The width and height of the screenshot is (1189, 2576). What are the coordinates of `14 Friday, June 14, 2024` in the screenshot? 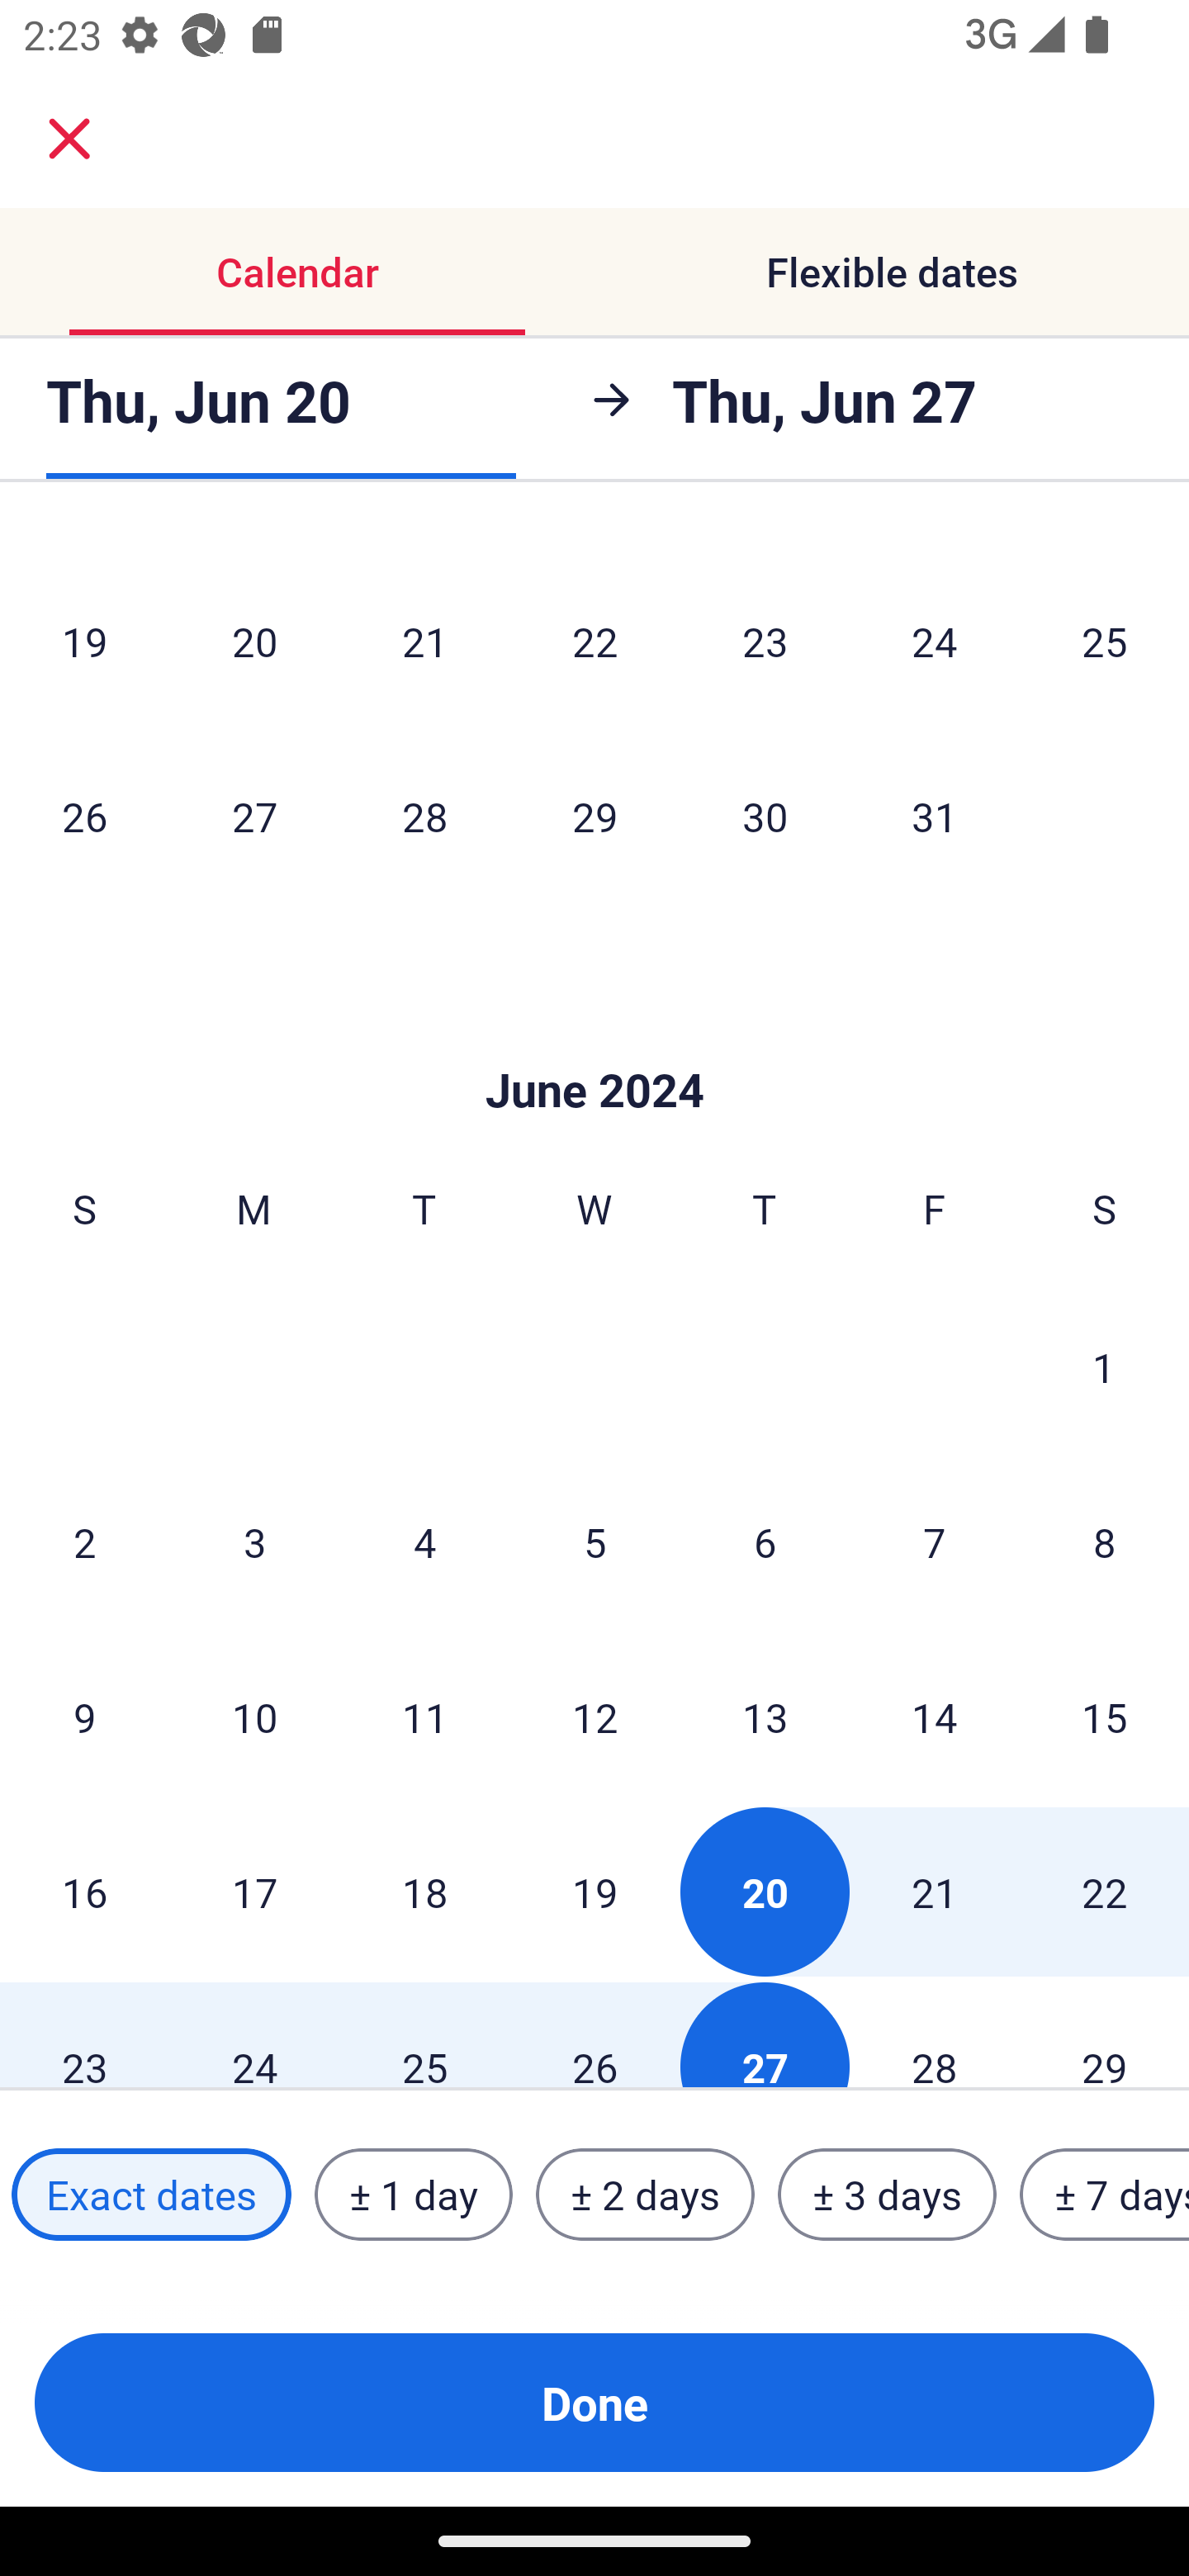 It's located at (935, 1717).